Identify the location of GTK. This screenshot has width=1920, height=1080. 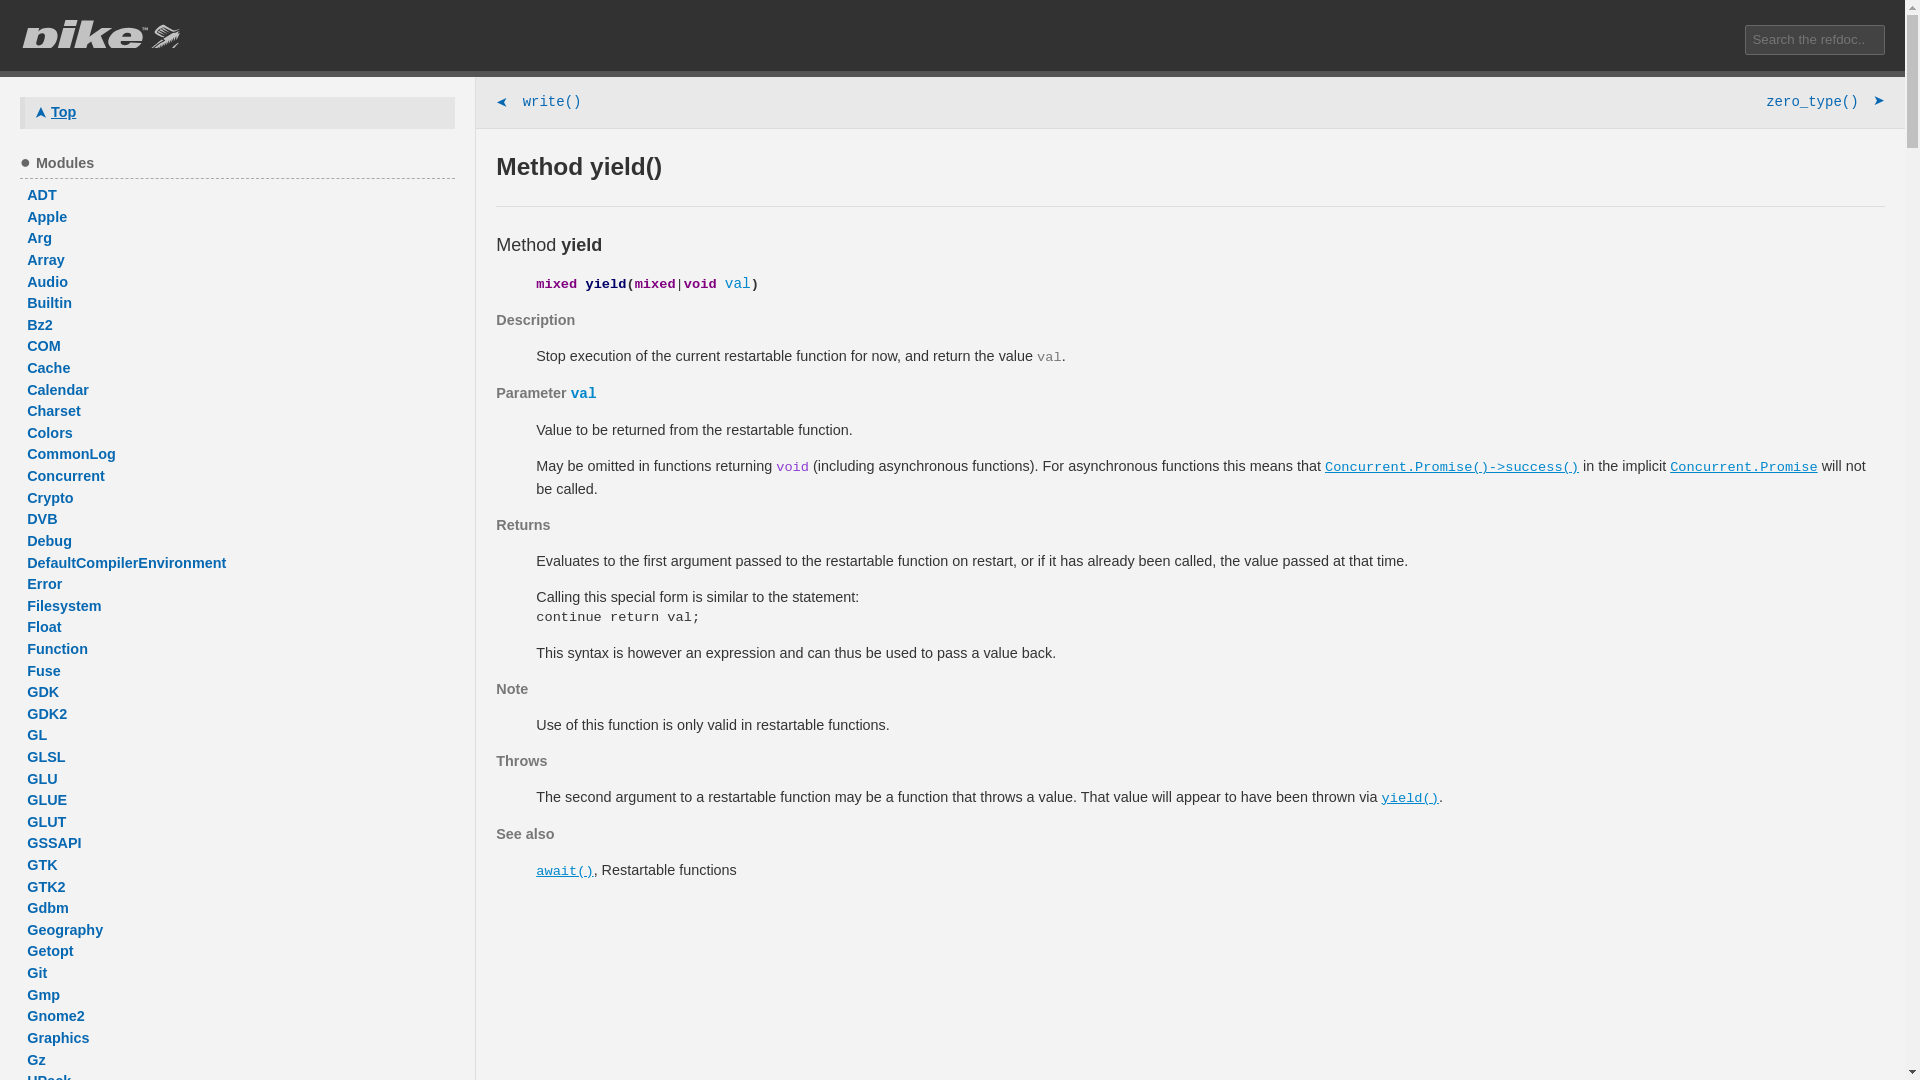
(240, 866).